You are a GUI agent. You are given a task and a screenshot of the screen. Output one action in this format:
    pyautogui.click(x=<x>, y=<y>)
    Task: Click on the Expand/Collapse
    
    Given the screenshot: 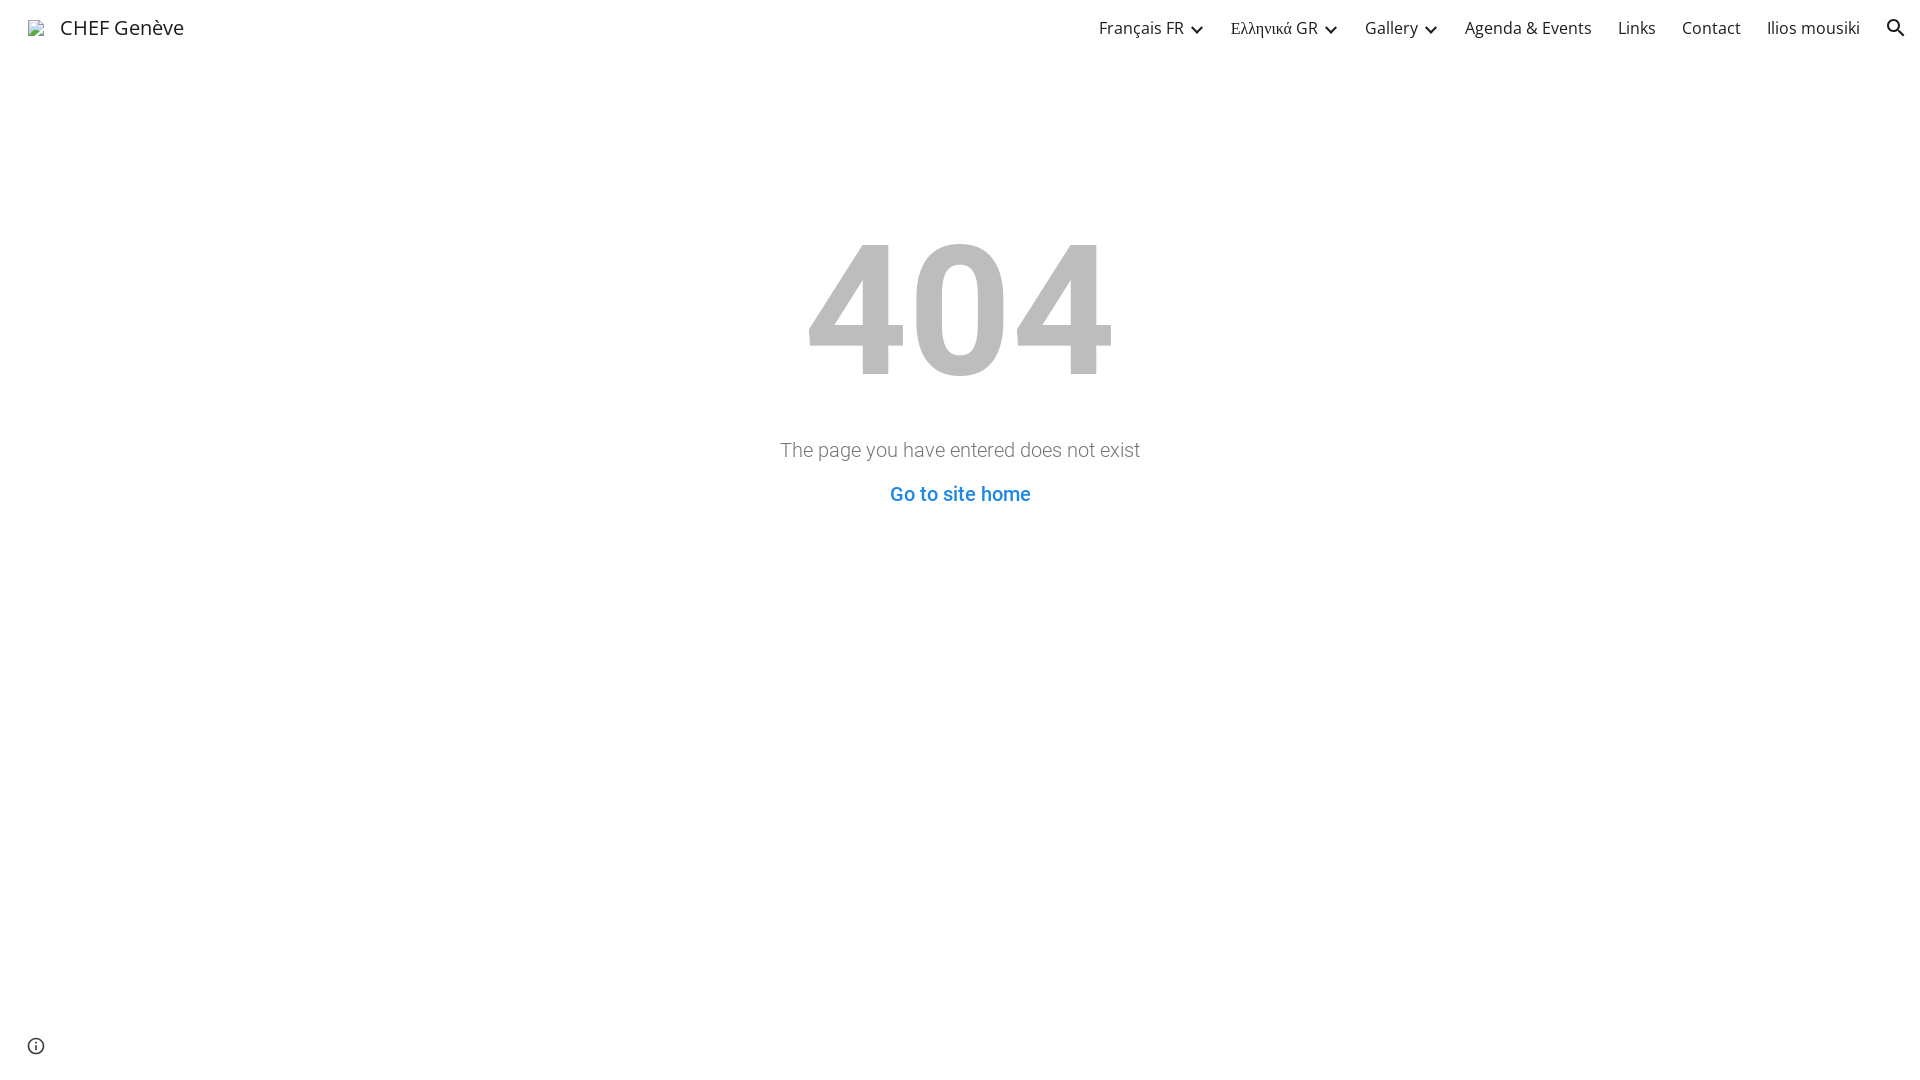 What is the action you would take?
    pyautogui.click(x=1430, y=28)
    